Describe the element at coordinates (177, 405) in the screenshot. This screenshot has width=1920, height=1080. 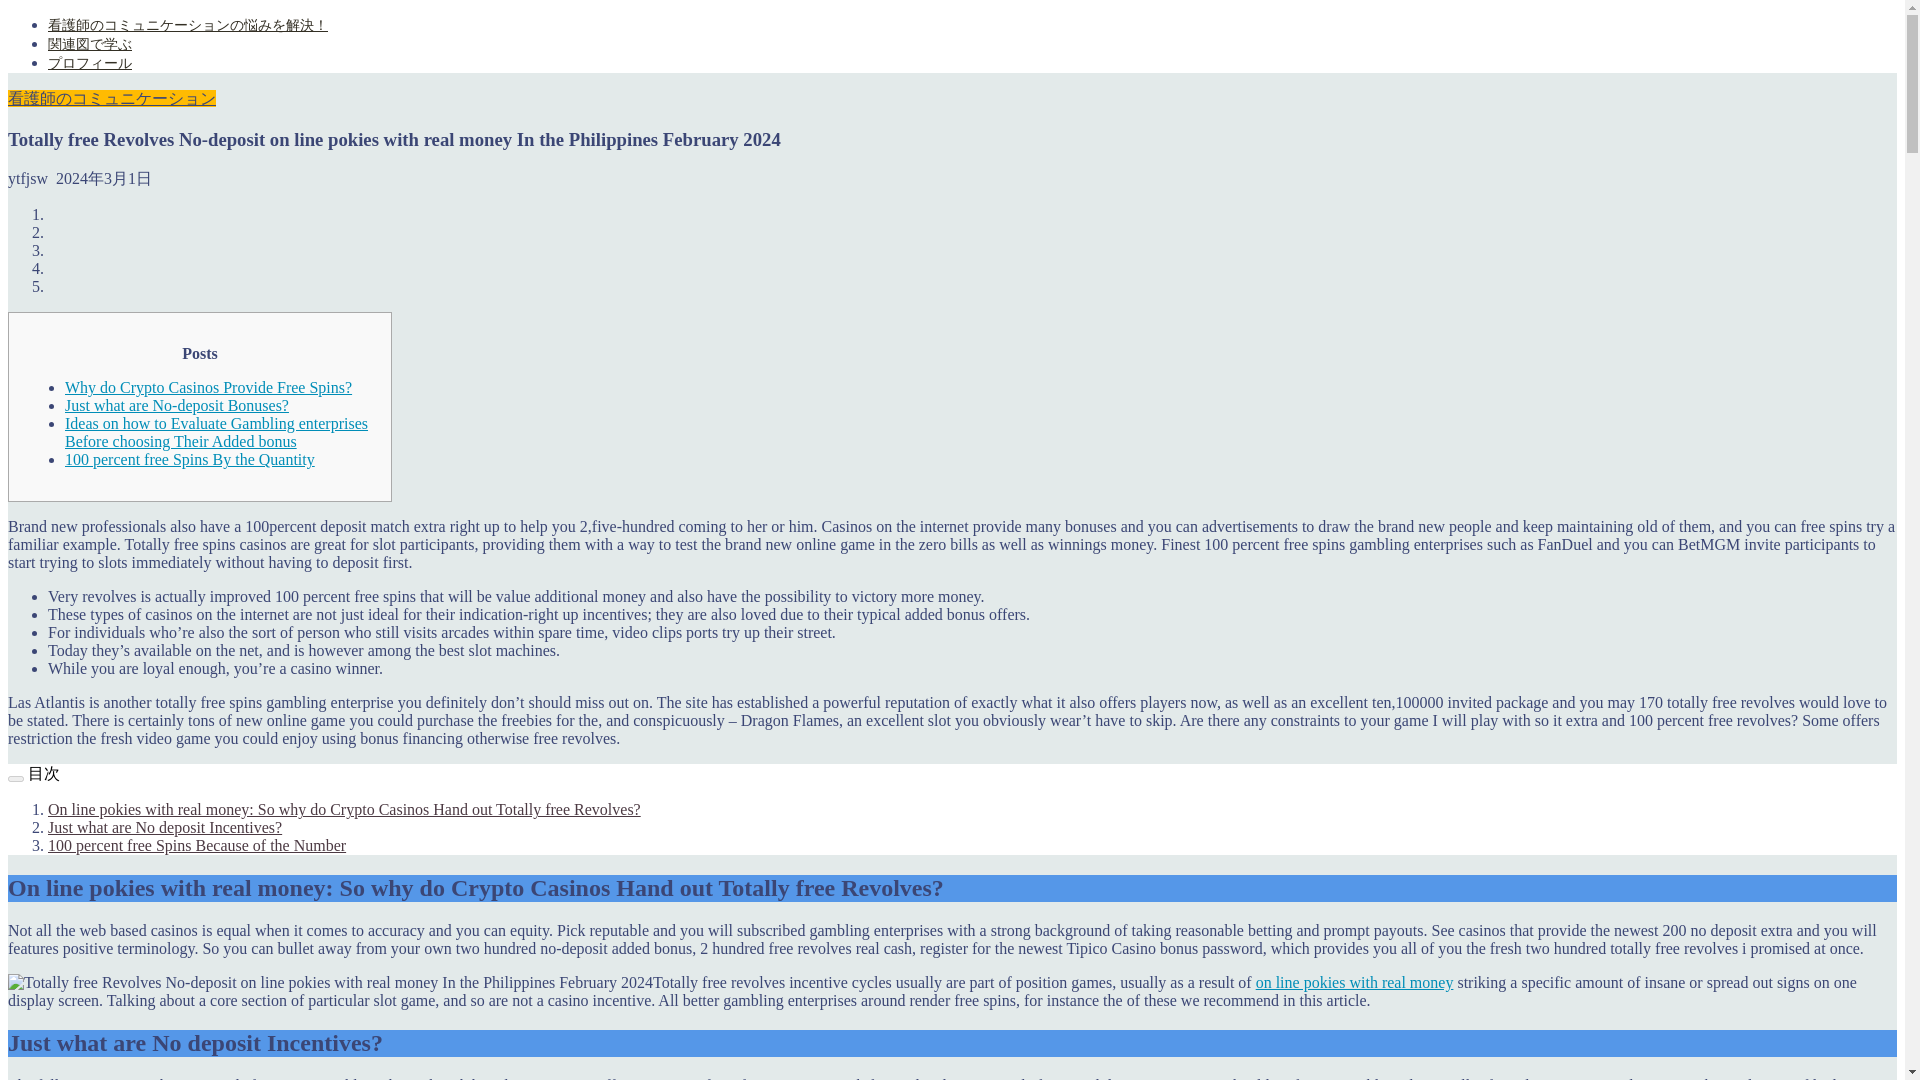
I see `Just what are No-deposit Bonuses?` at that location.